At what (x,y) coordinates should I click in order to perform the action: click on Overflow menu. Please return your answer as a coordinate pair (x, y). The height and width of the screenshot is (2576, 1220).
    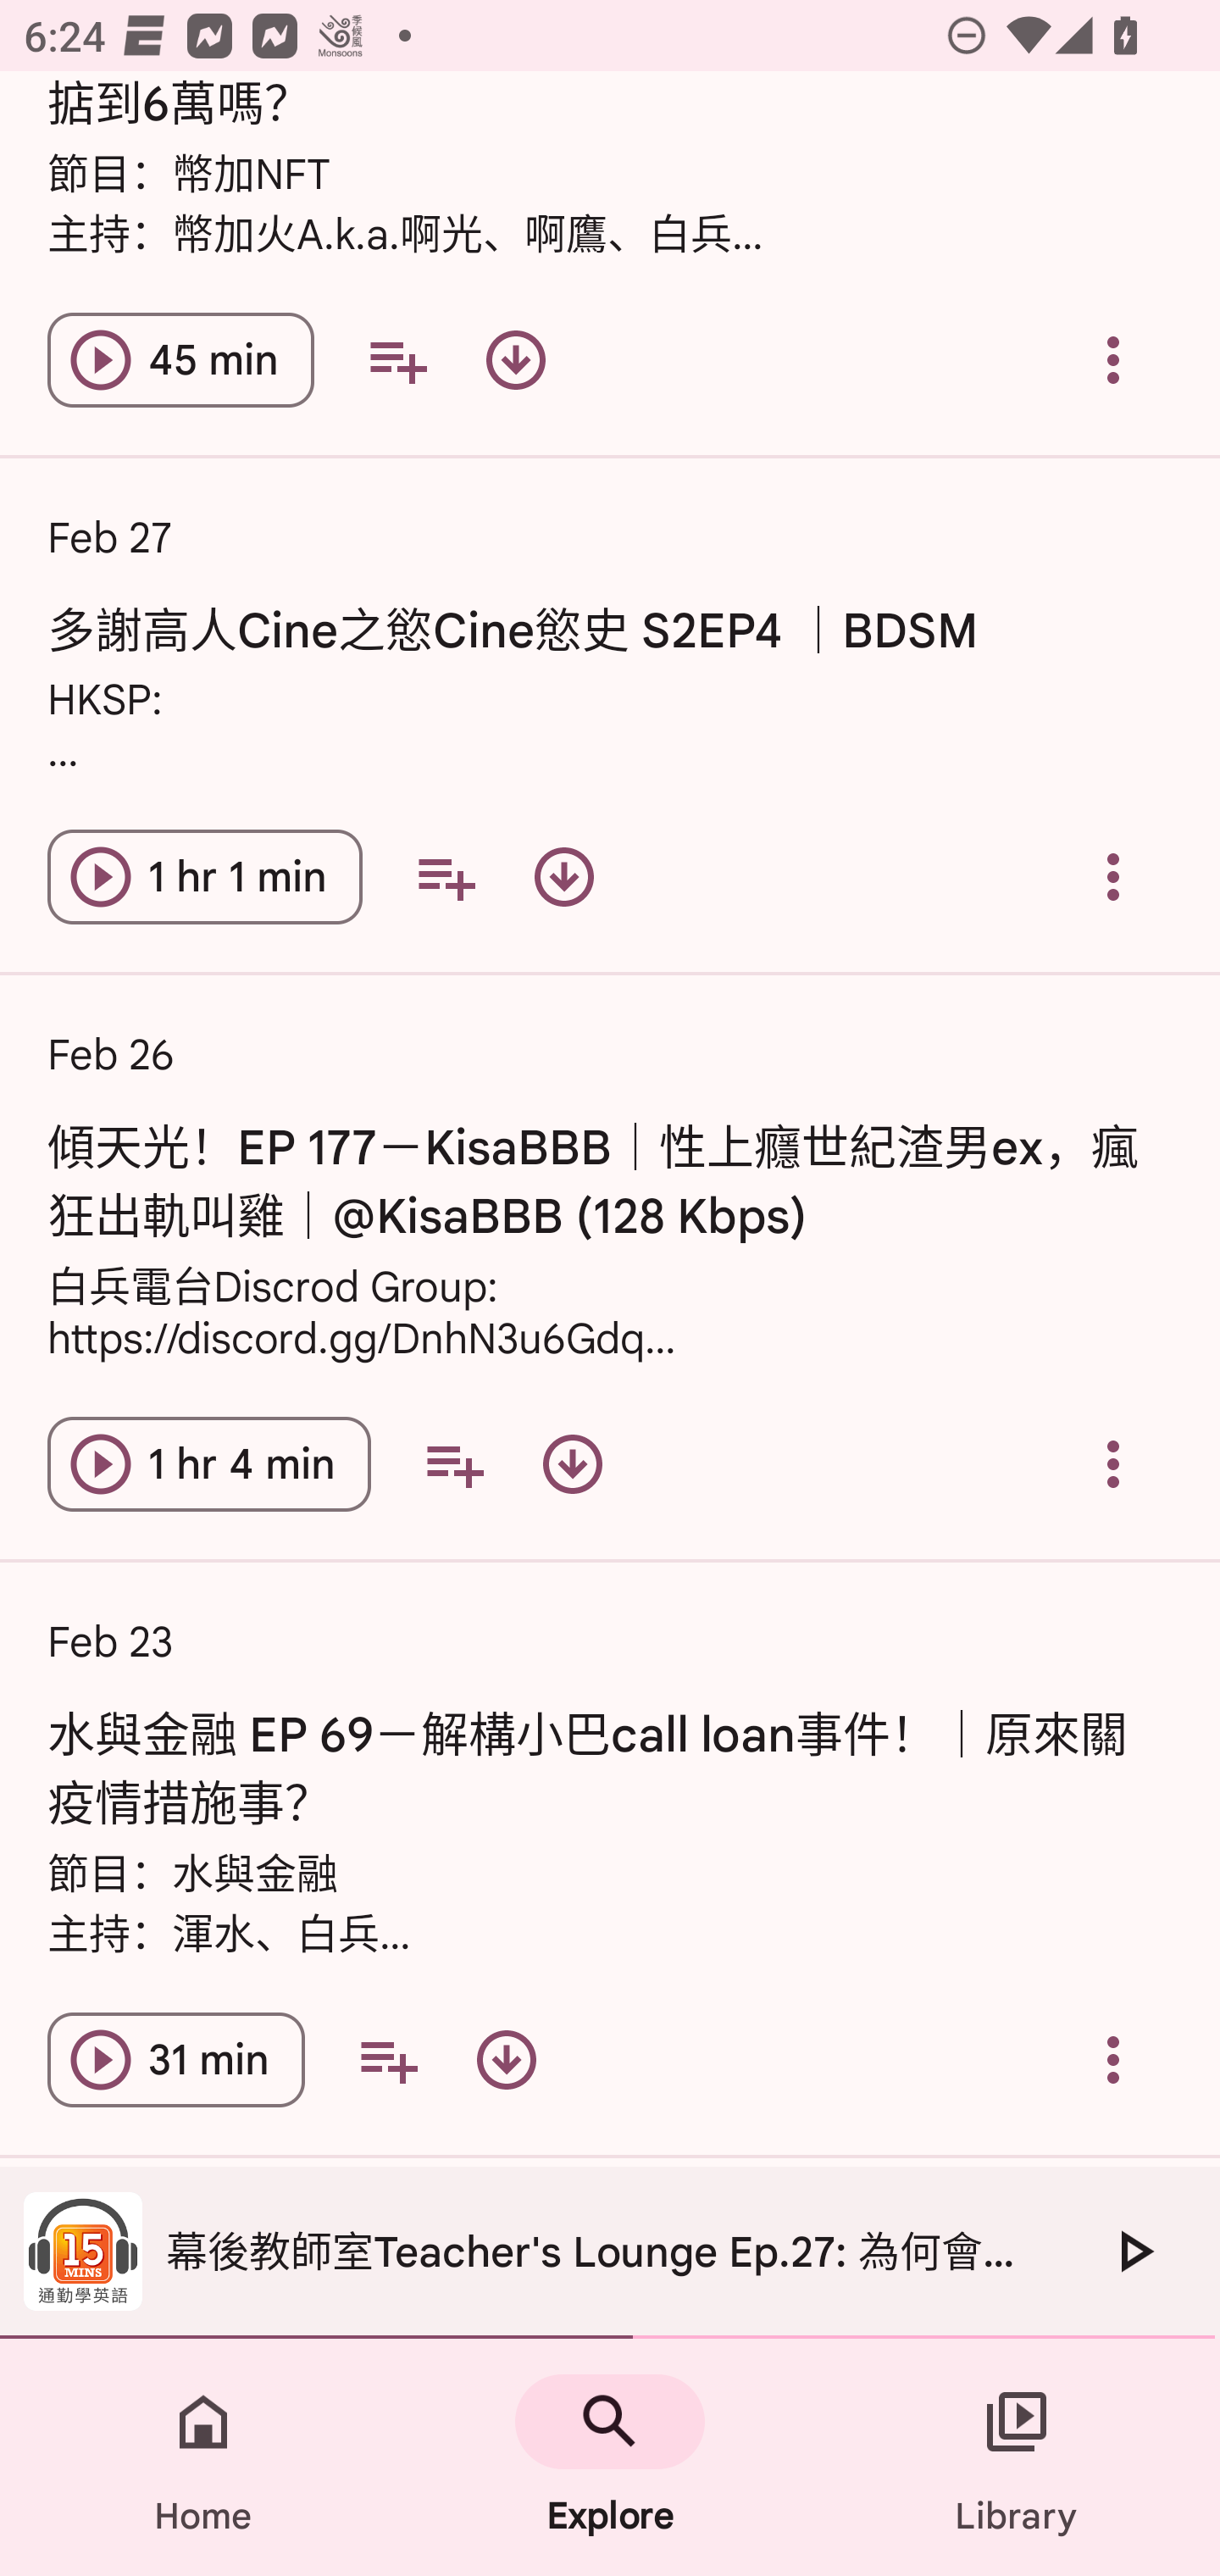
    Looking at the image, I should click on (1113, 876).